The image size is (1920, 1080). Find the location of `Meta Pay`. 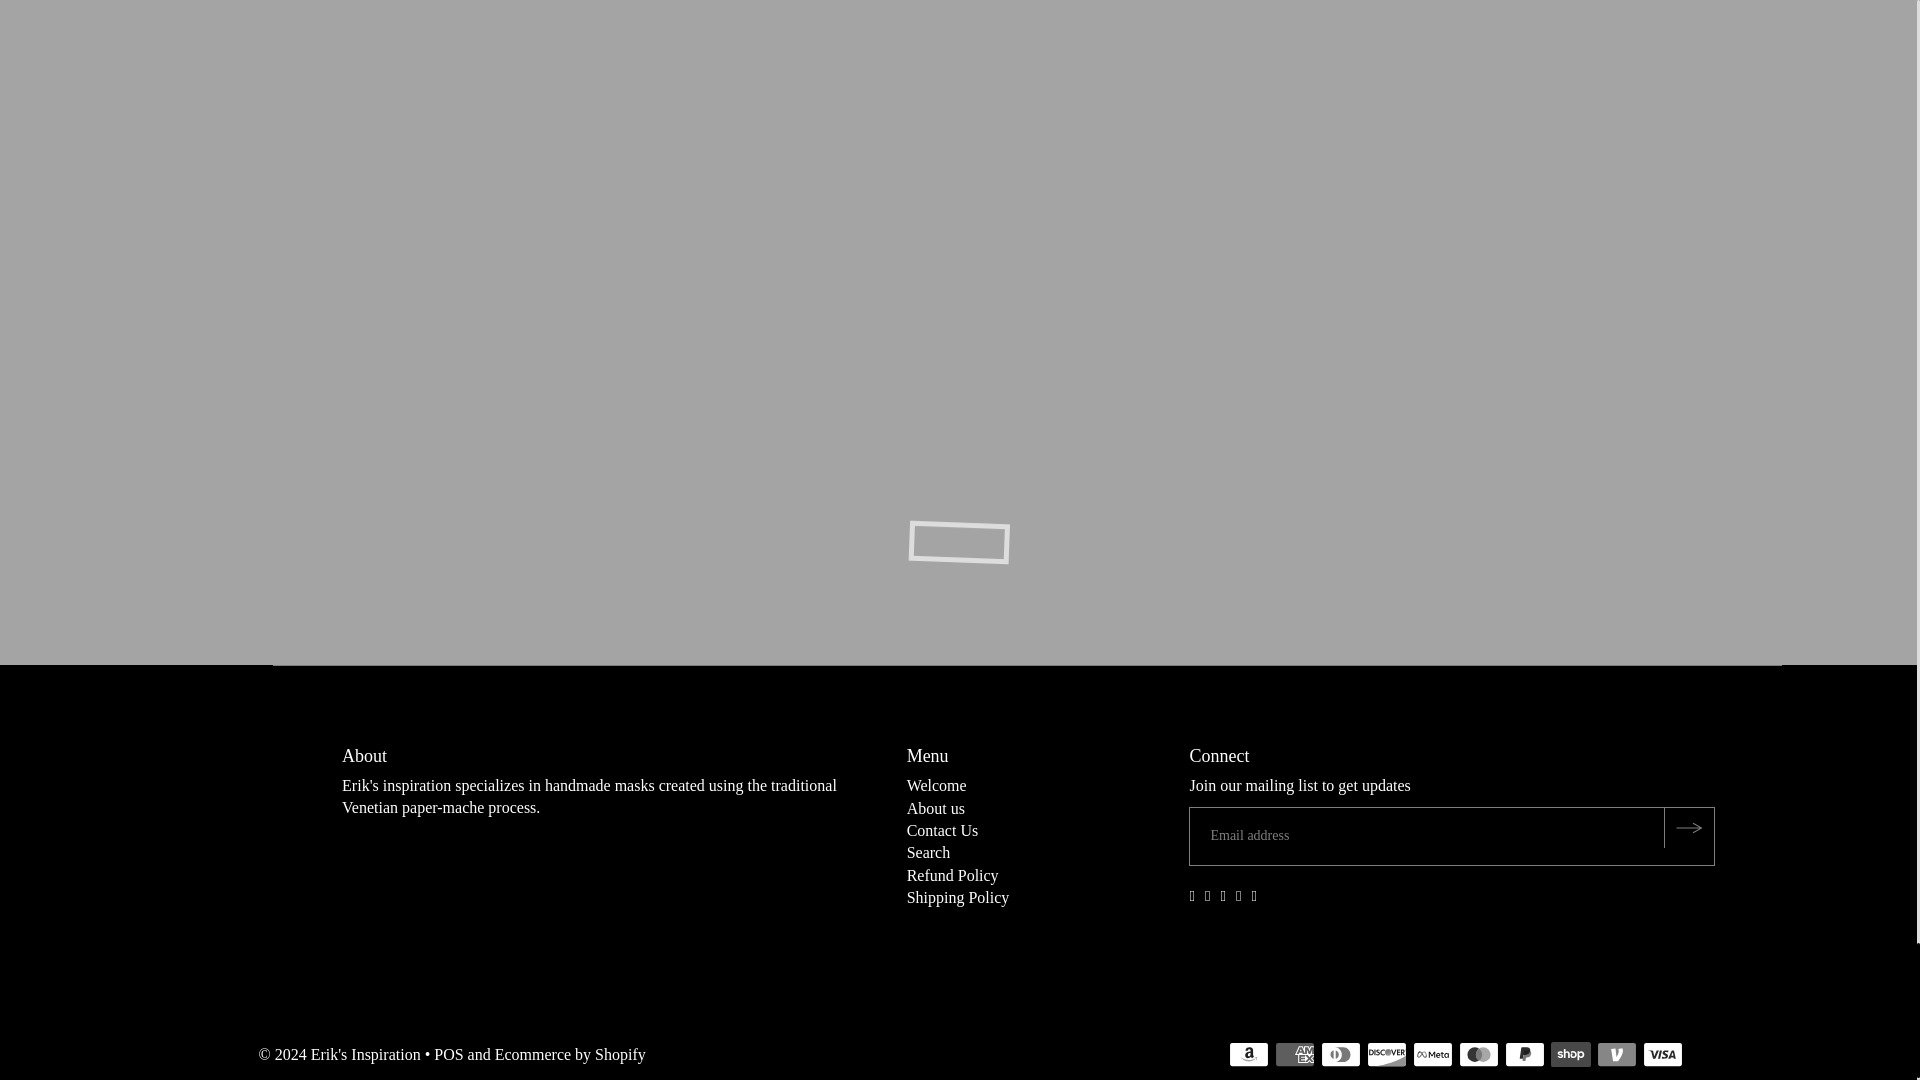

Meta Pay is located at coordinates (1433, 1054).